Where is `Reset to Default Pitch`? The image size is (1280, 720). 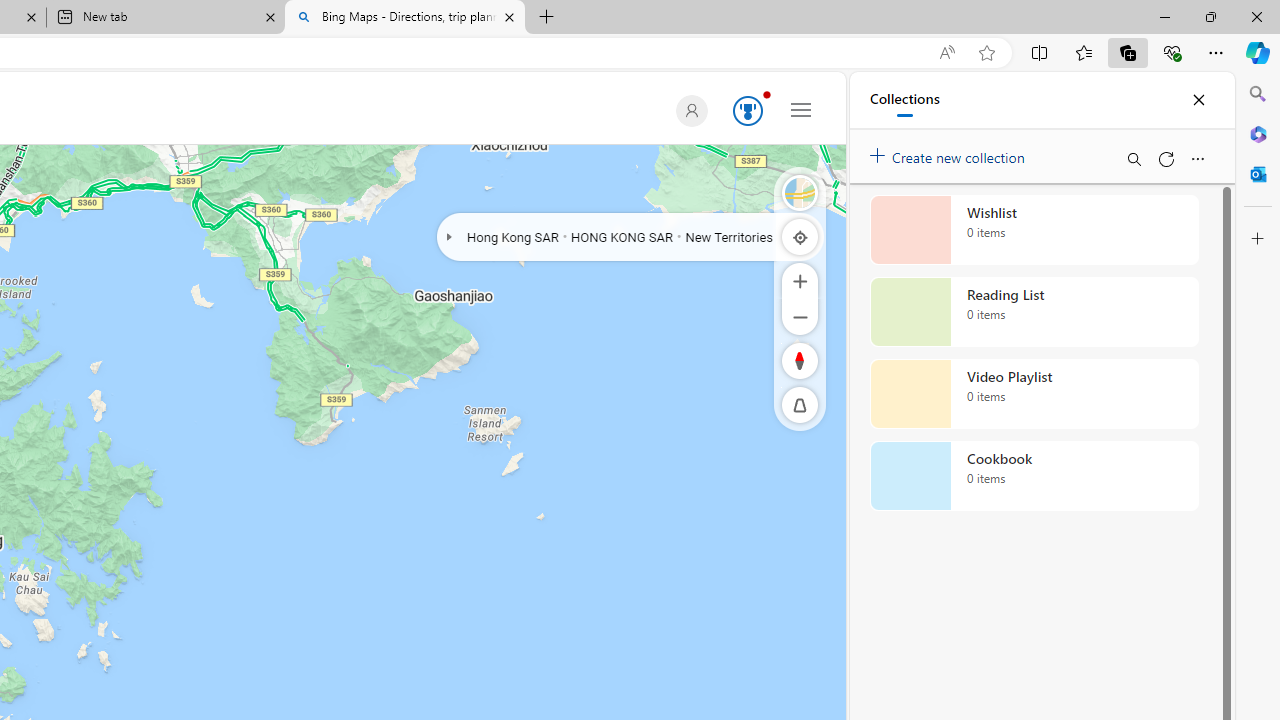
Reset to Default Pitch is located at coordinates (800, 405).